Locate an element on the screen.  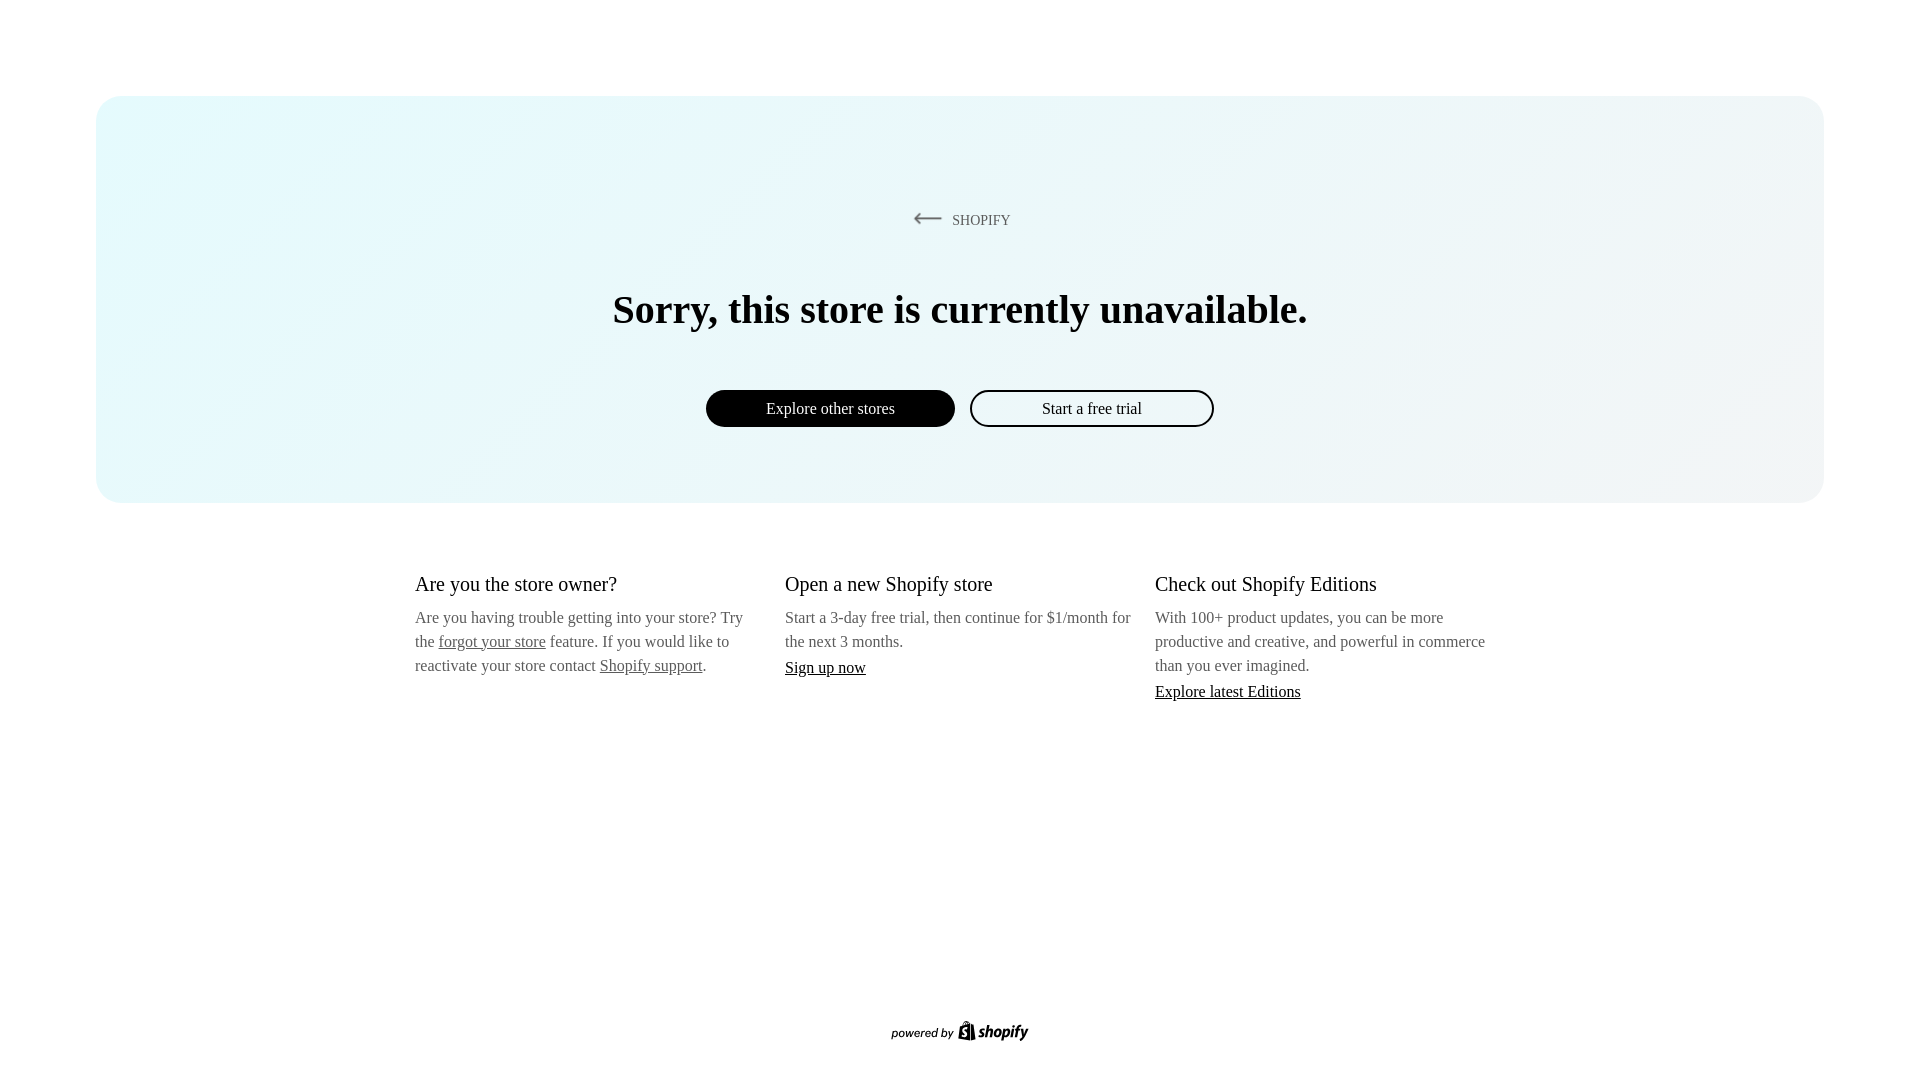
Sign up now is located at coordinates (825, 667).